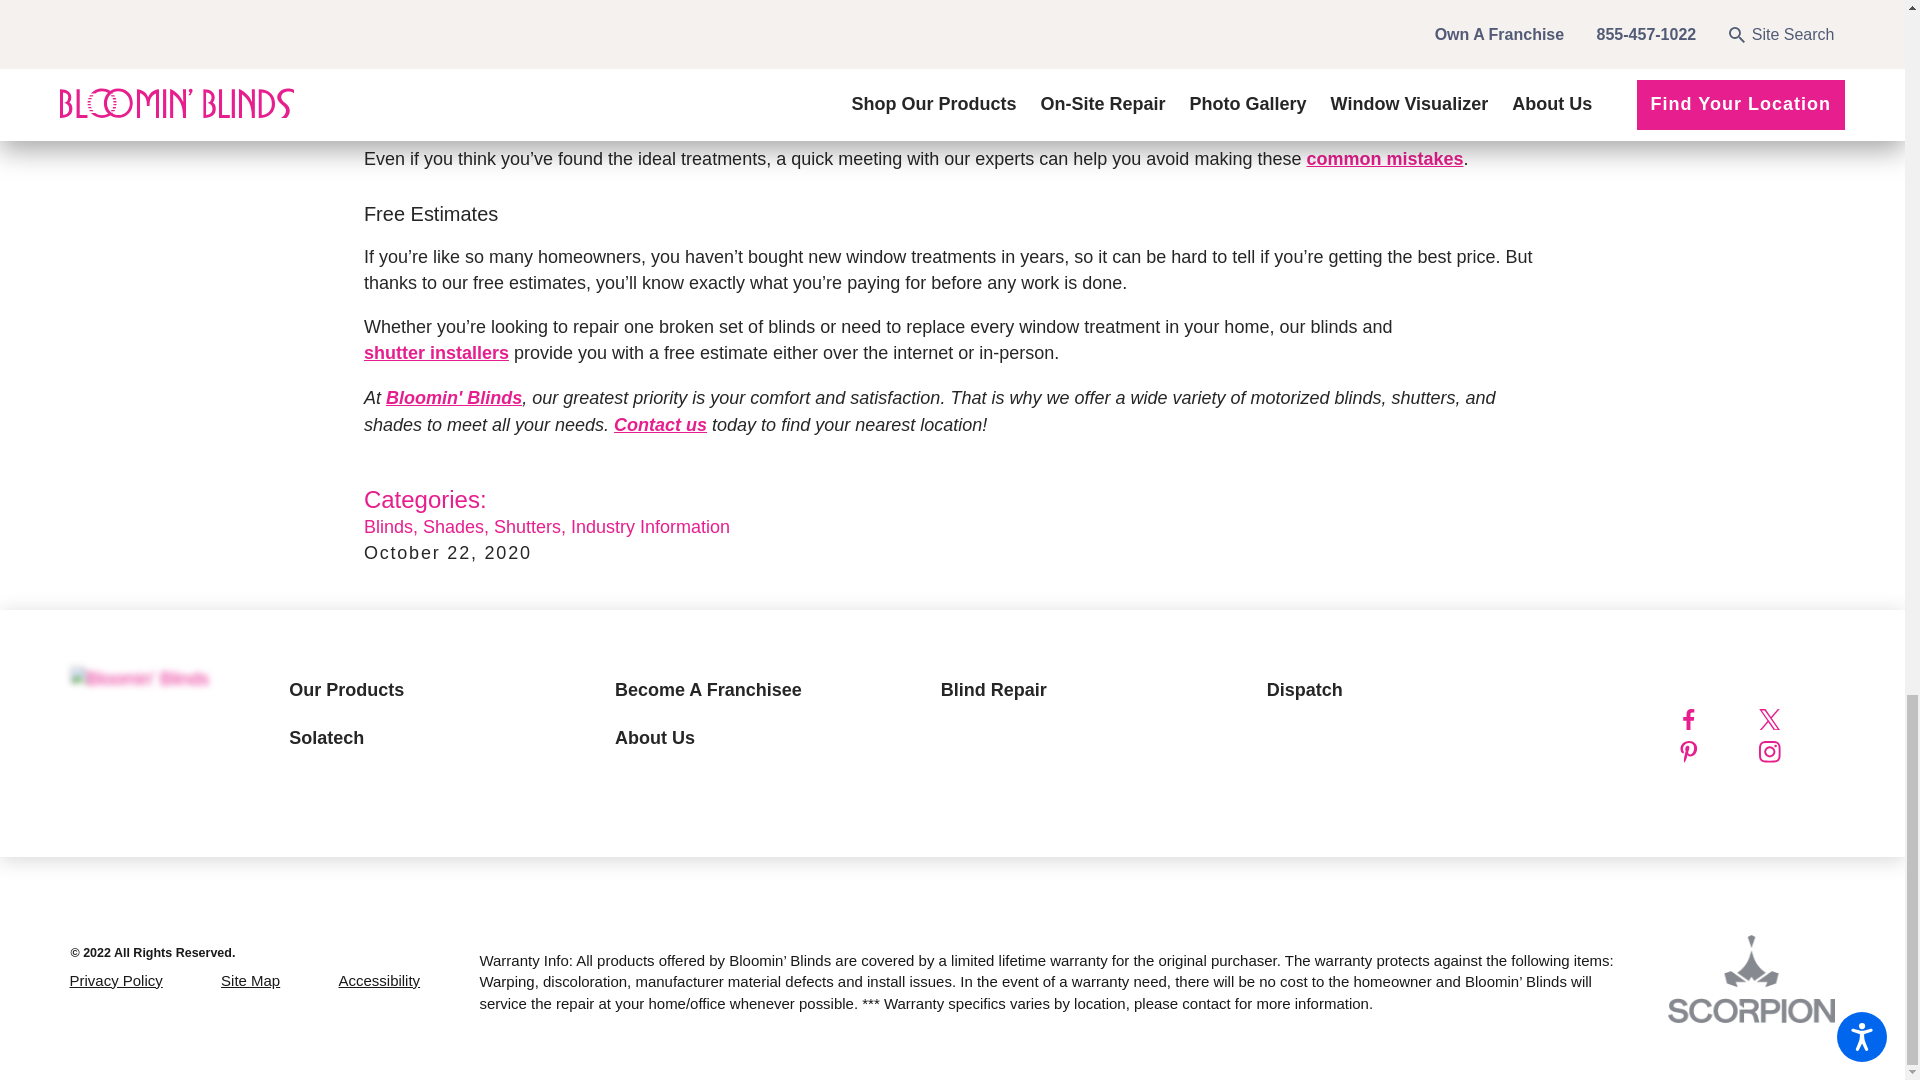  What do you see at coordinates (1794, 720) in the screenshot?
I see `Twitter` at bounding box center [1794, 720].